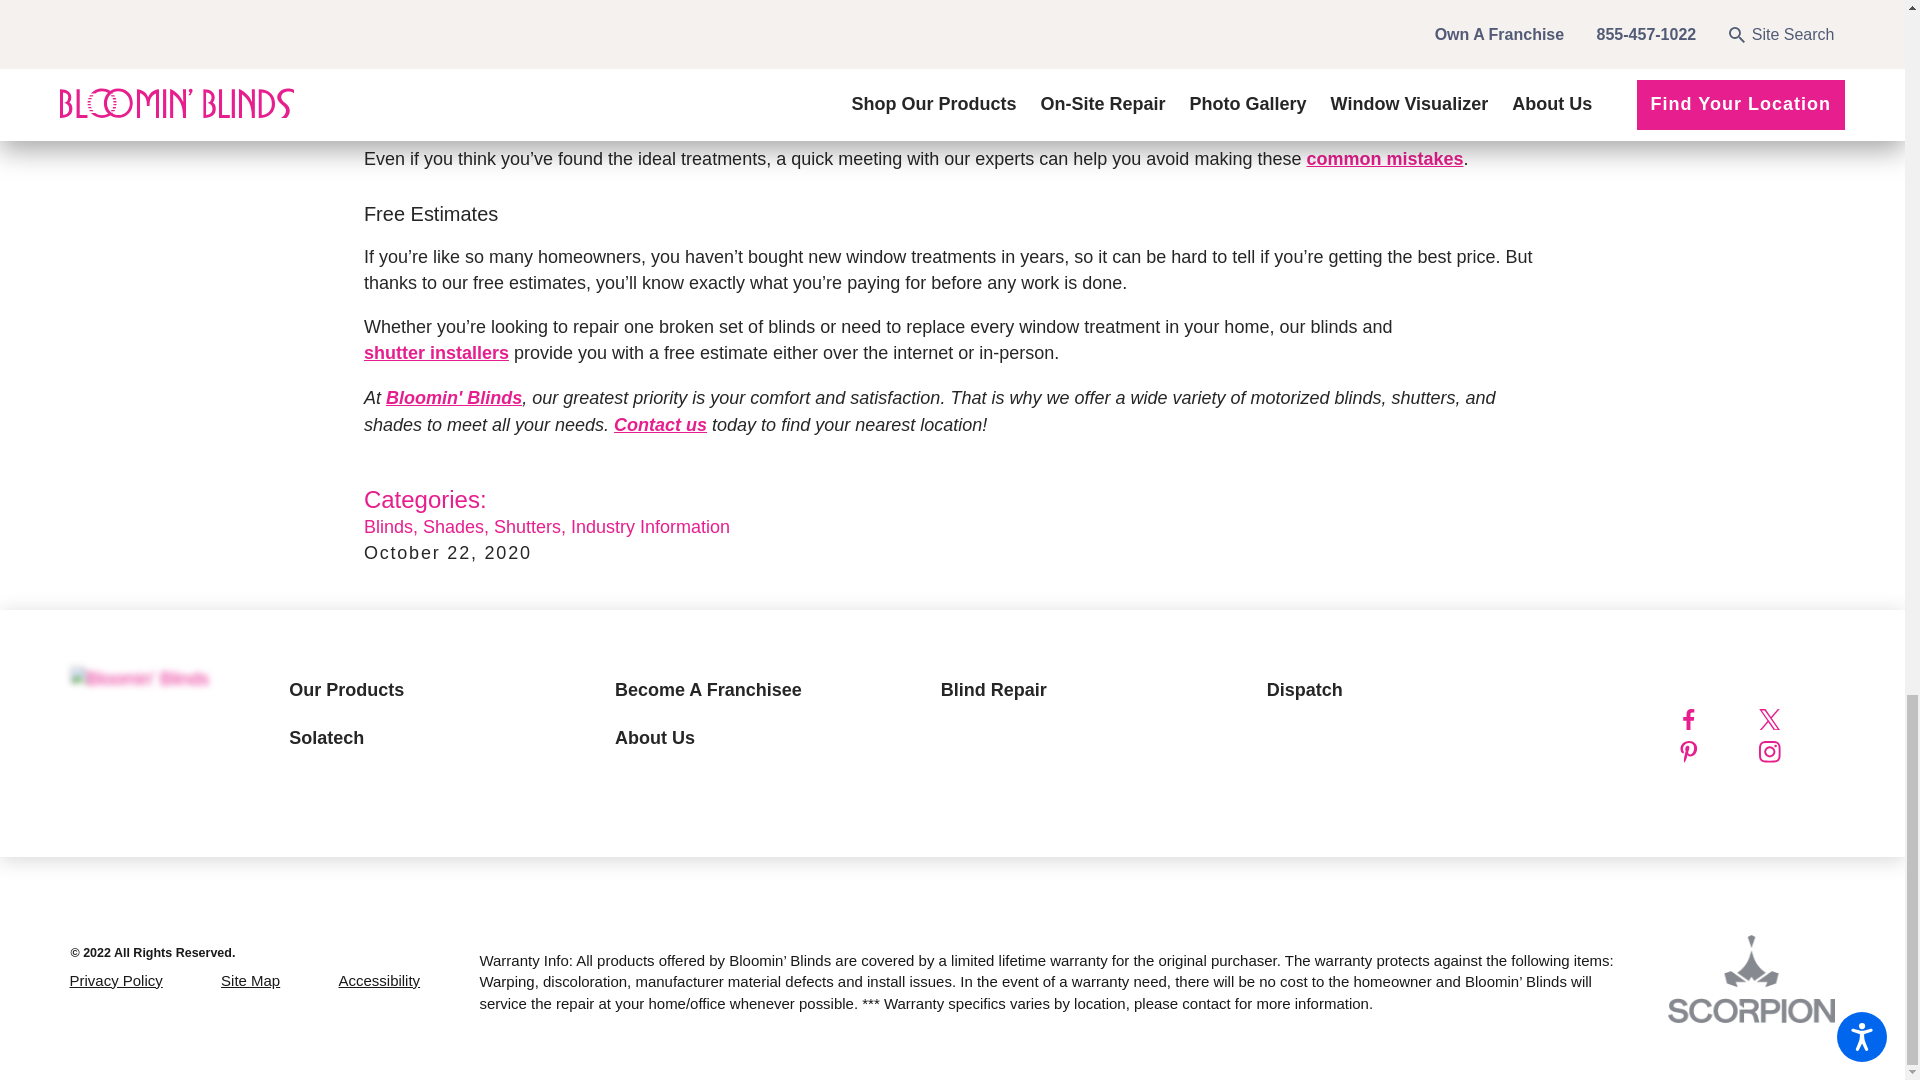  What do you see at coordinates (1794, 720) in the screenshot?
I see `Twitter` at bounding box center [1794, 720].